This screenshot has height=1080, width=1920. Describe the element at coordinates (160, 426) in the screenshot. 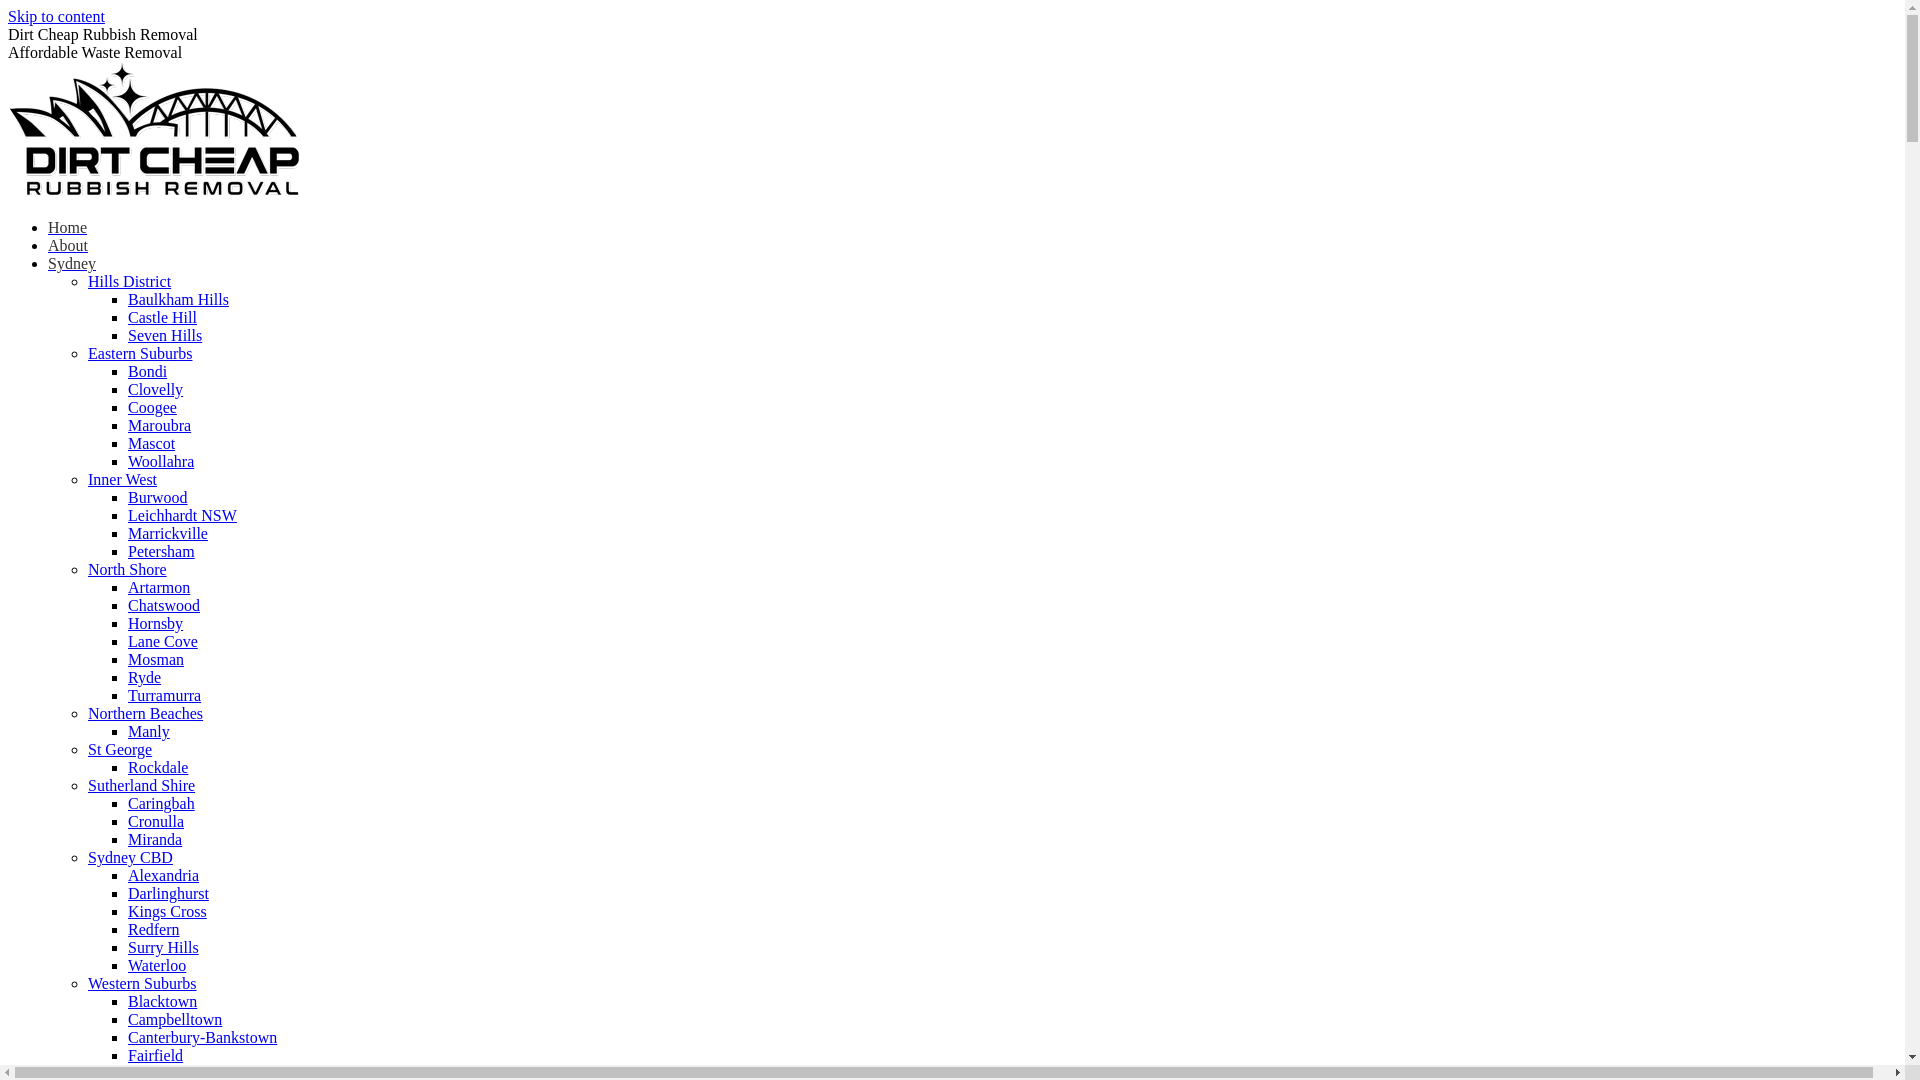

I see `Maroubra` at that location.